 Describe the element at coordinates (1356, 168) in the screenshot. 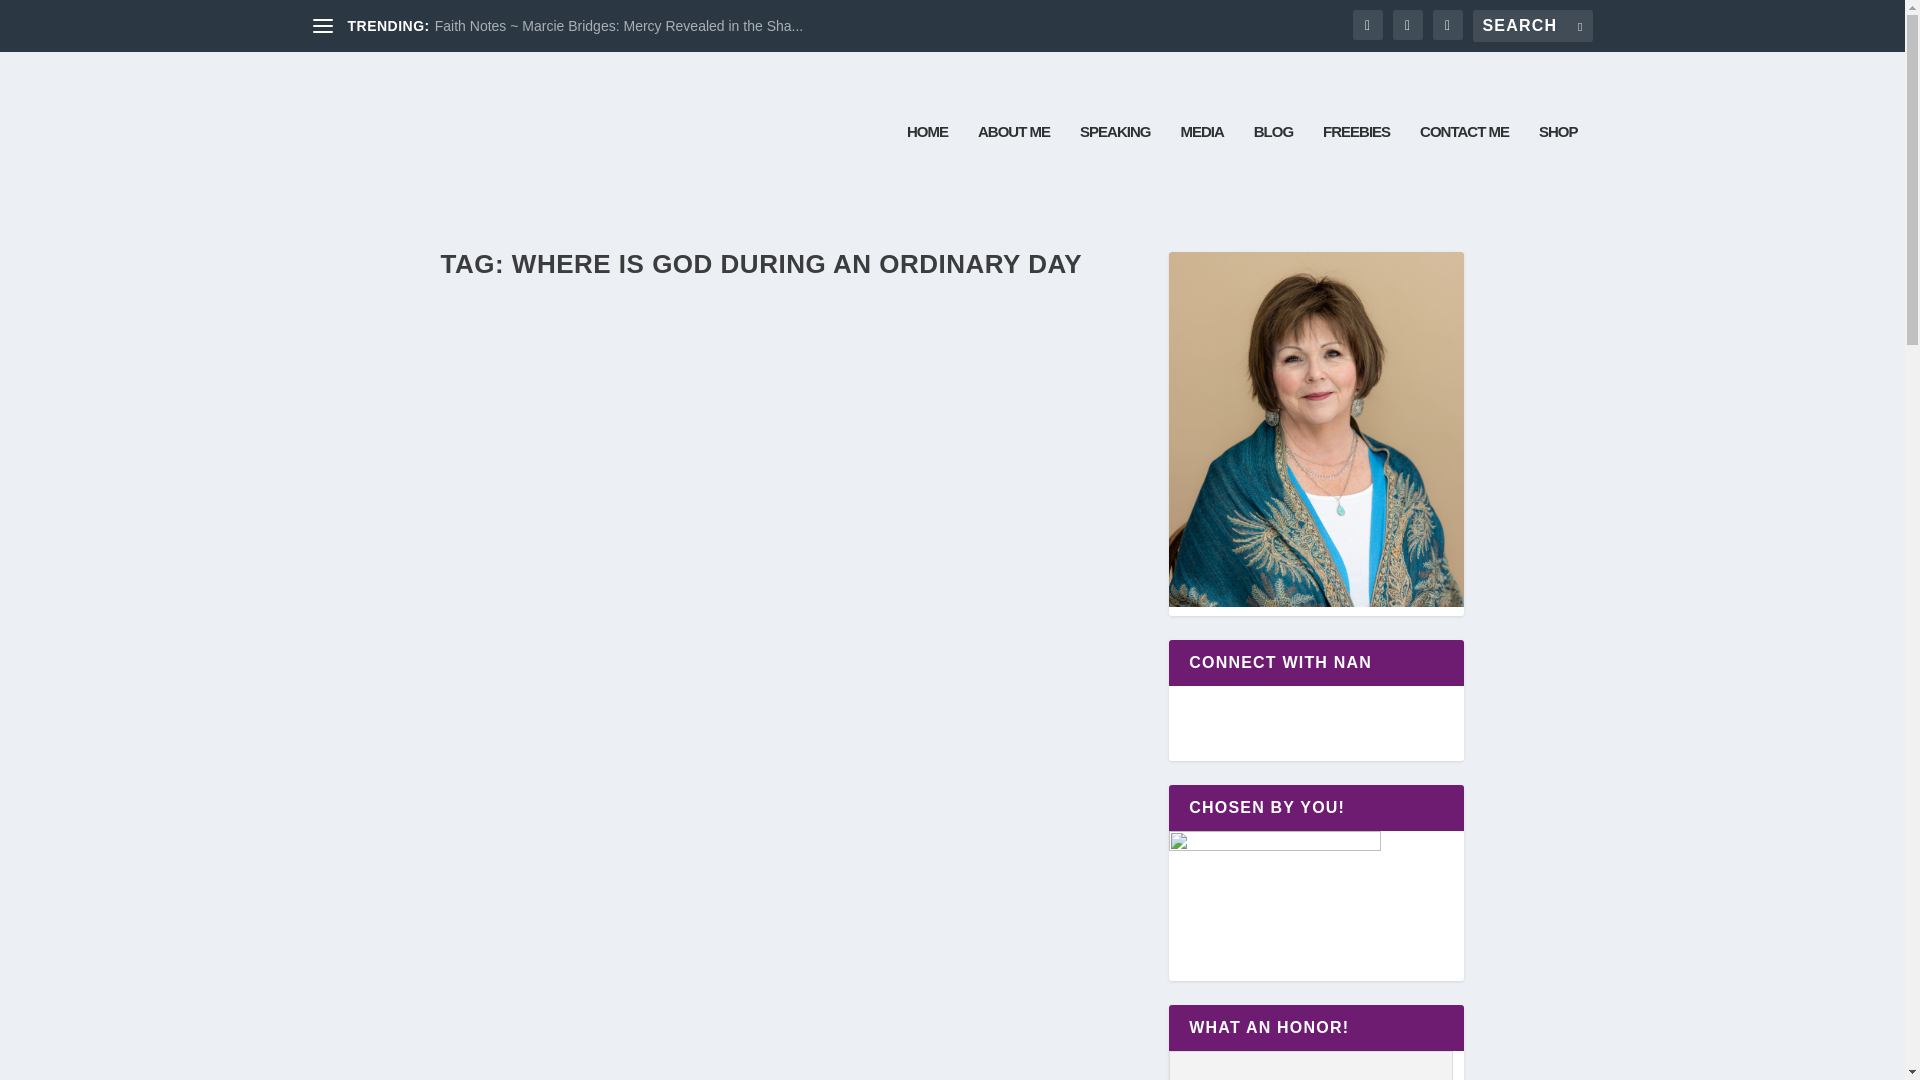

I see `FREEBIES` at that location.